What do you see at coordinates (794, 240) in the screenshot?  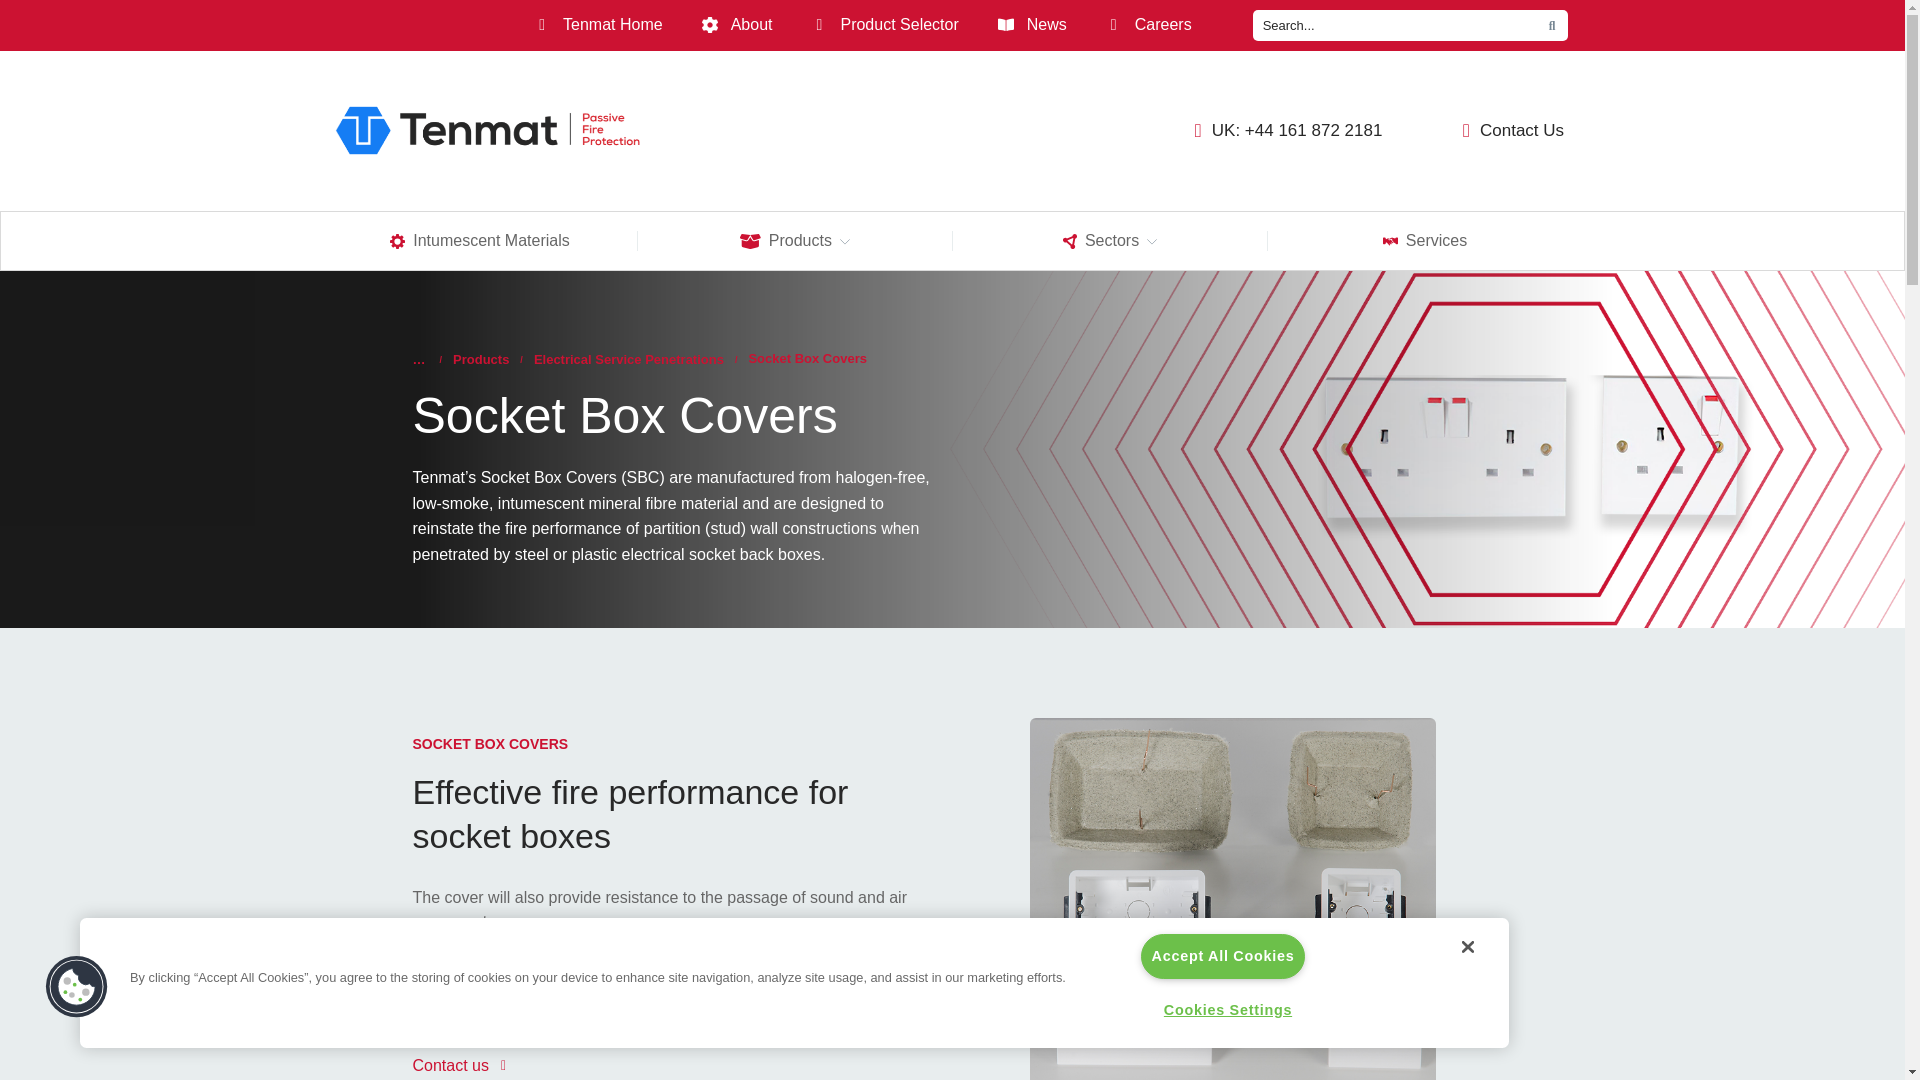 I see `Products` at bounding box center [794, 240].